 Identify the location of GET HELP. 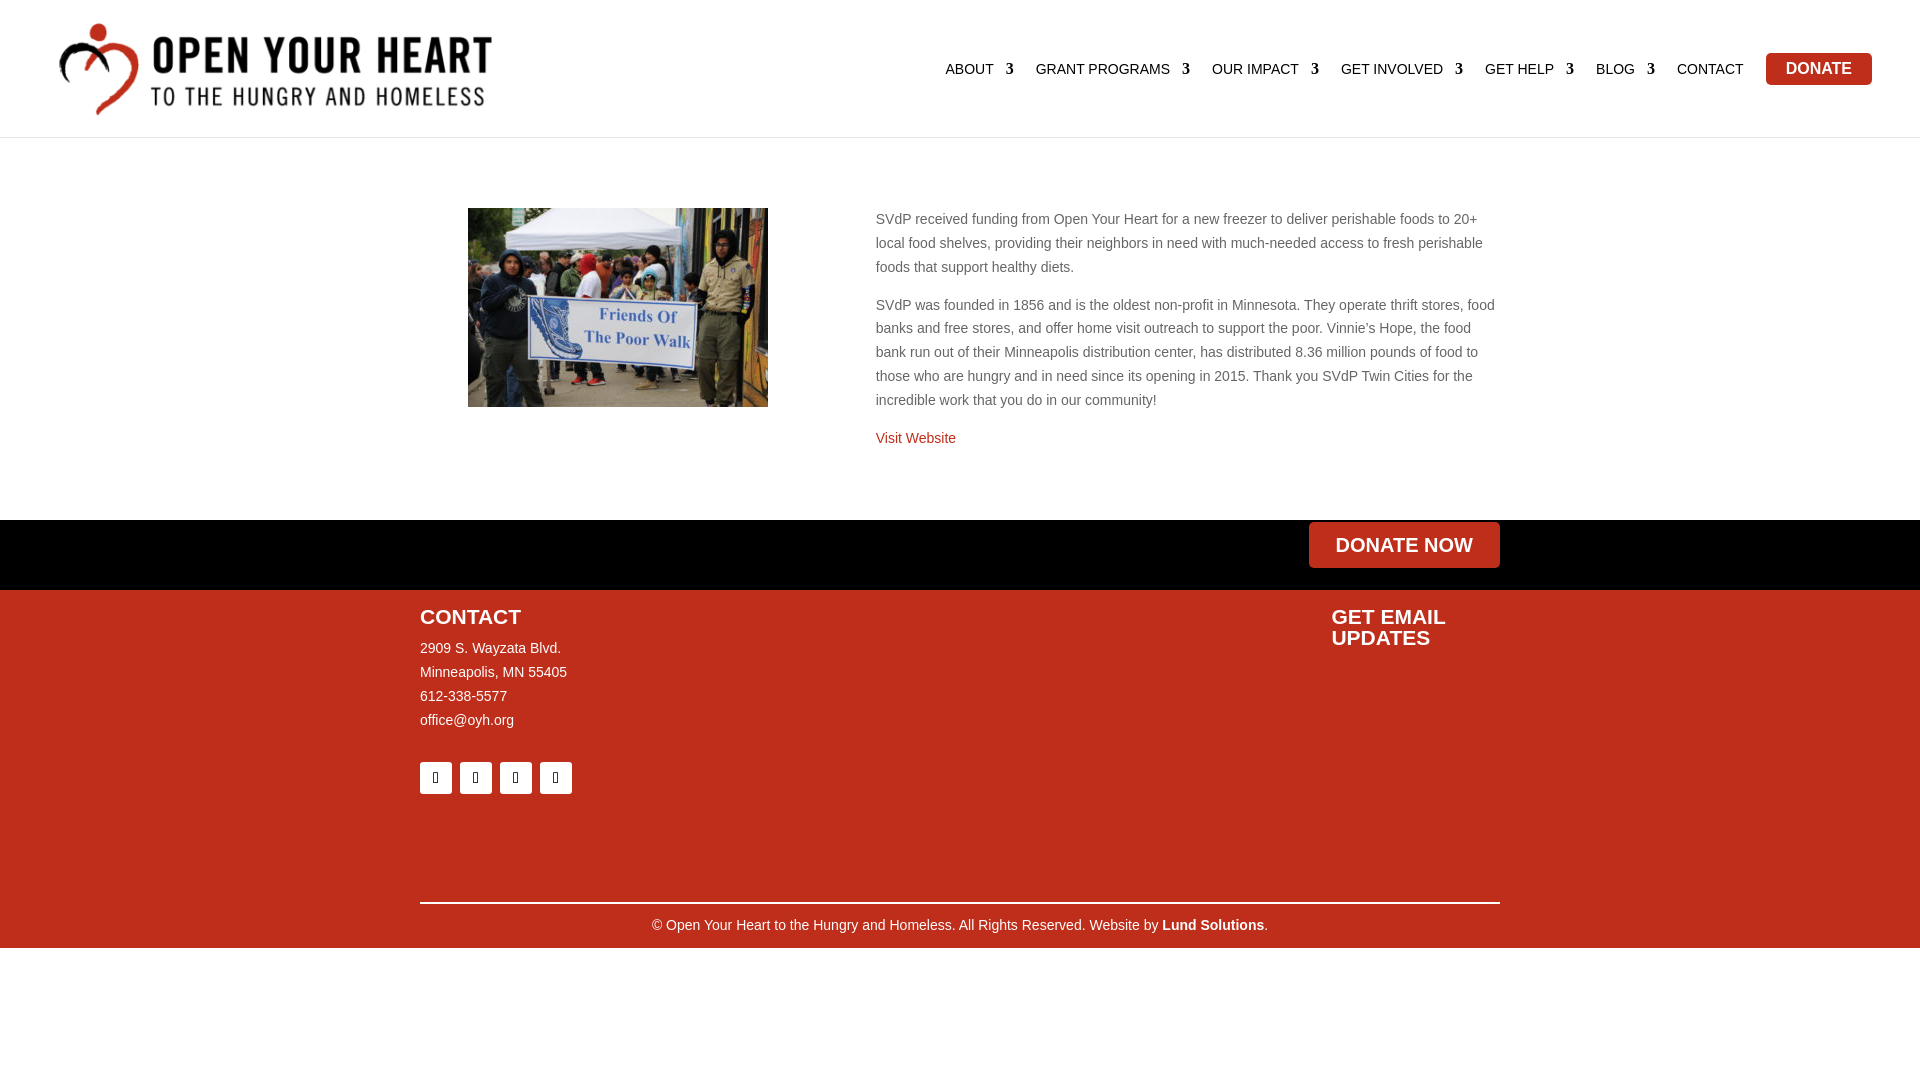
(1529, 72).